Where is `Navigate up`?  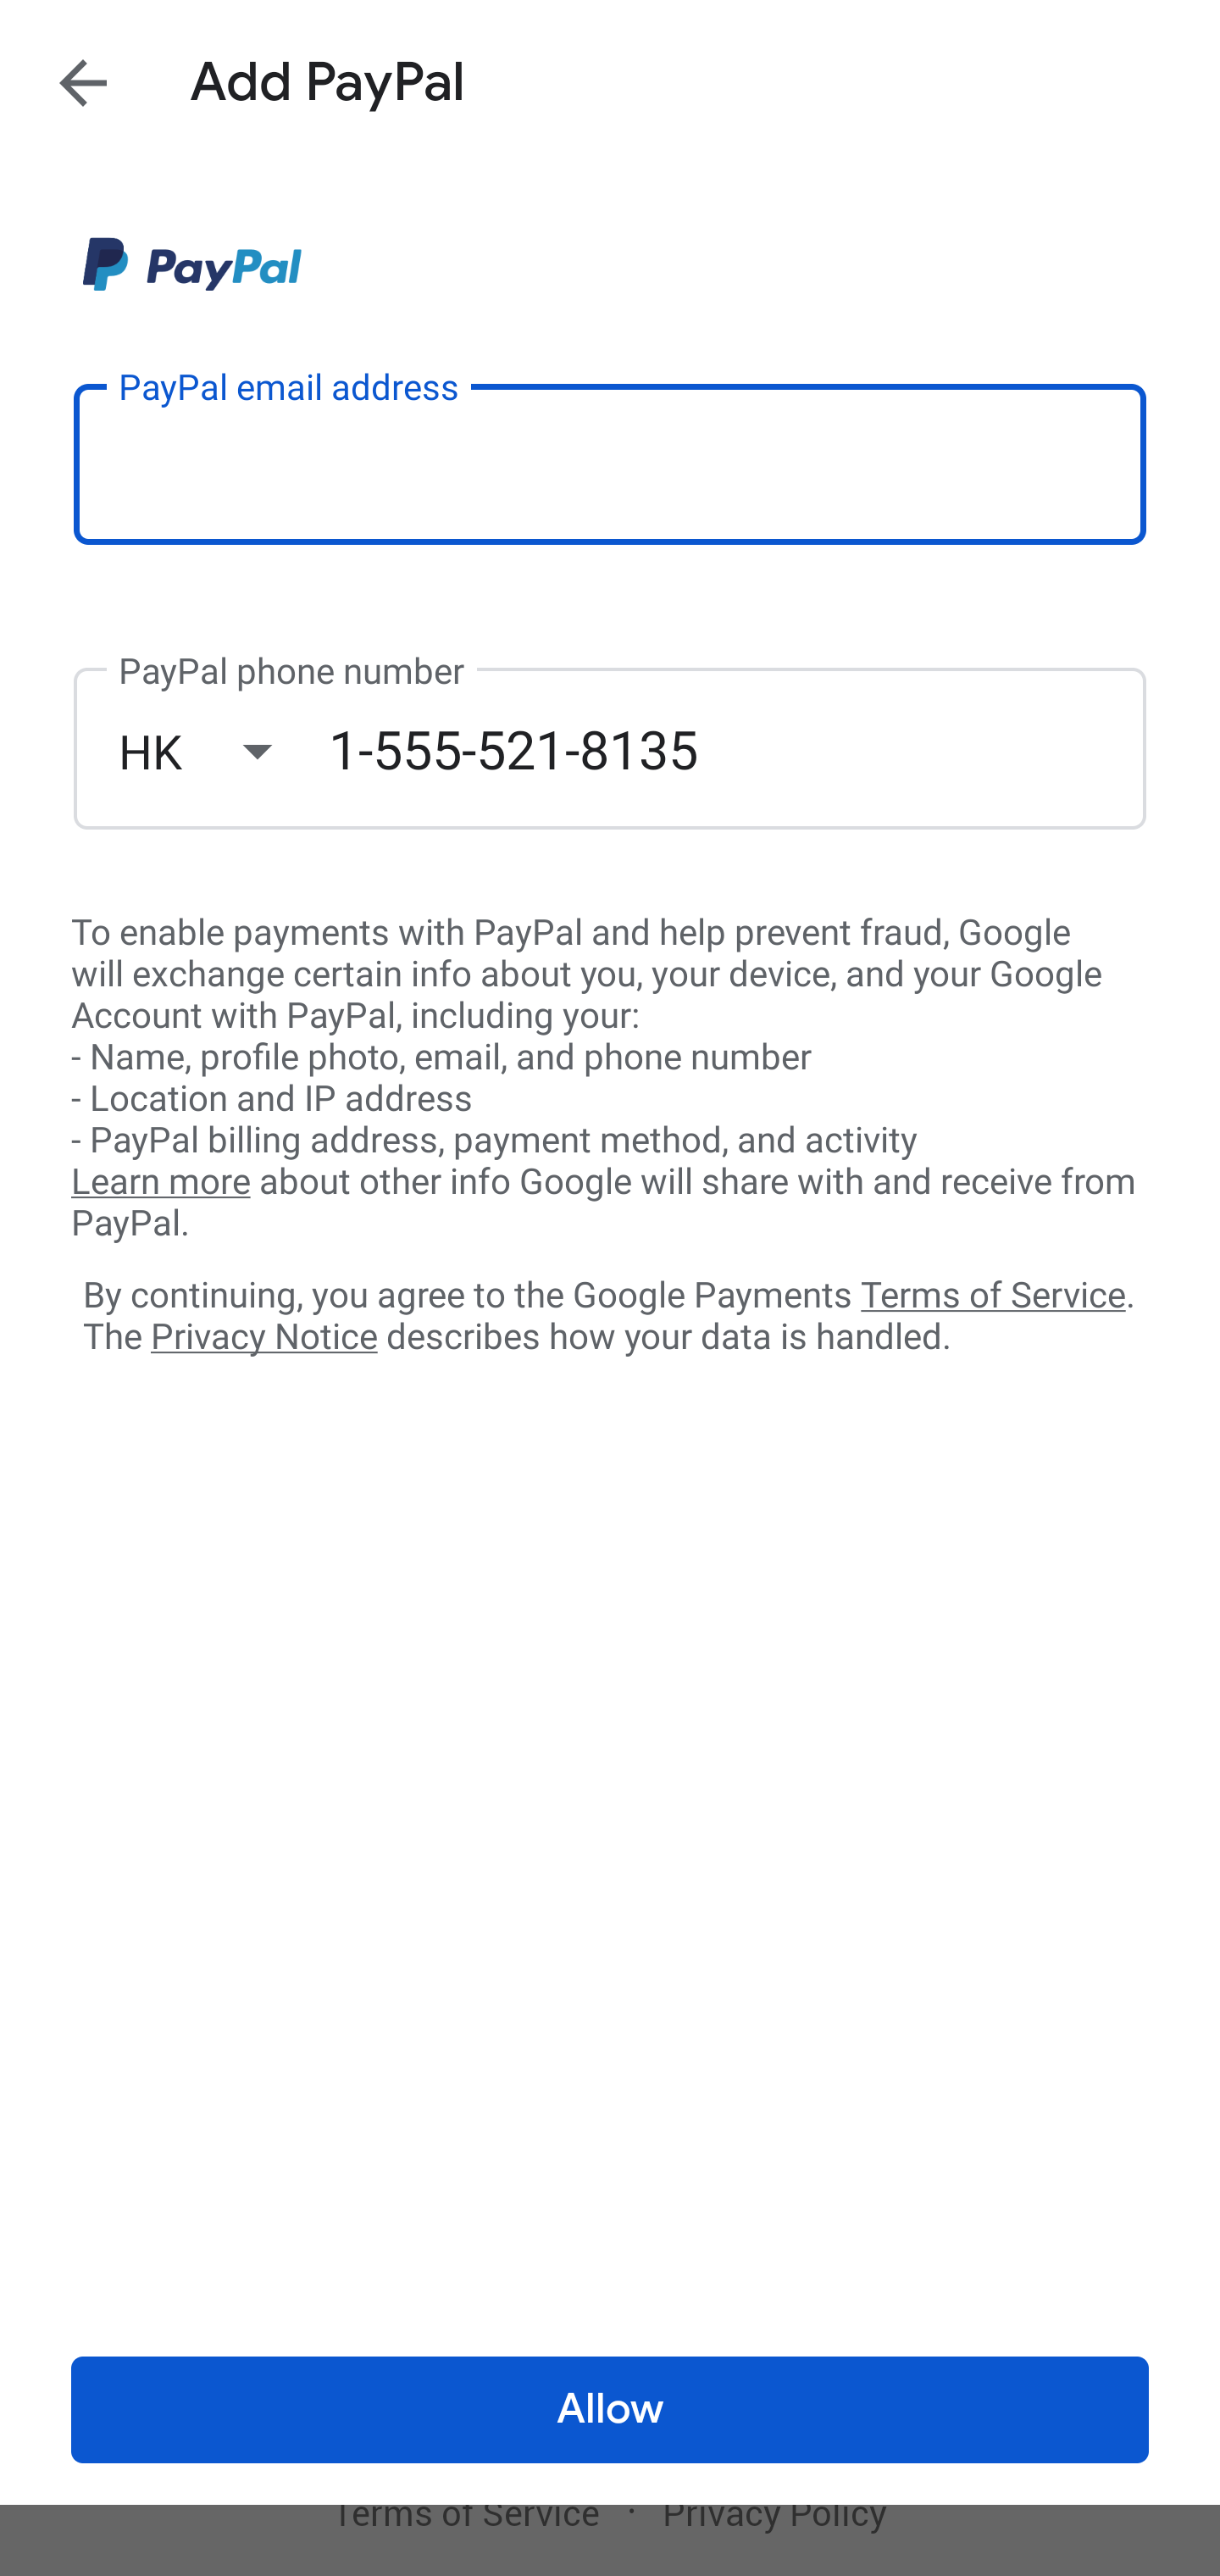
Navigate up is located at coordinates (83, 82).